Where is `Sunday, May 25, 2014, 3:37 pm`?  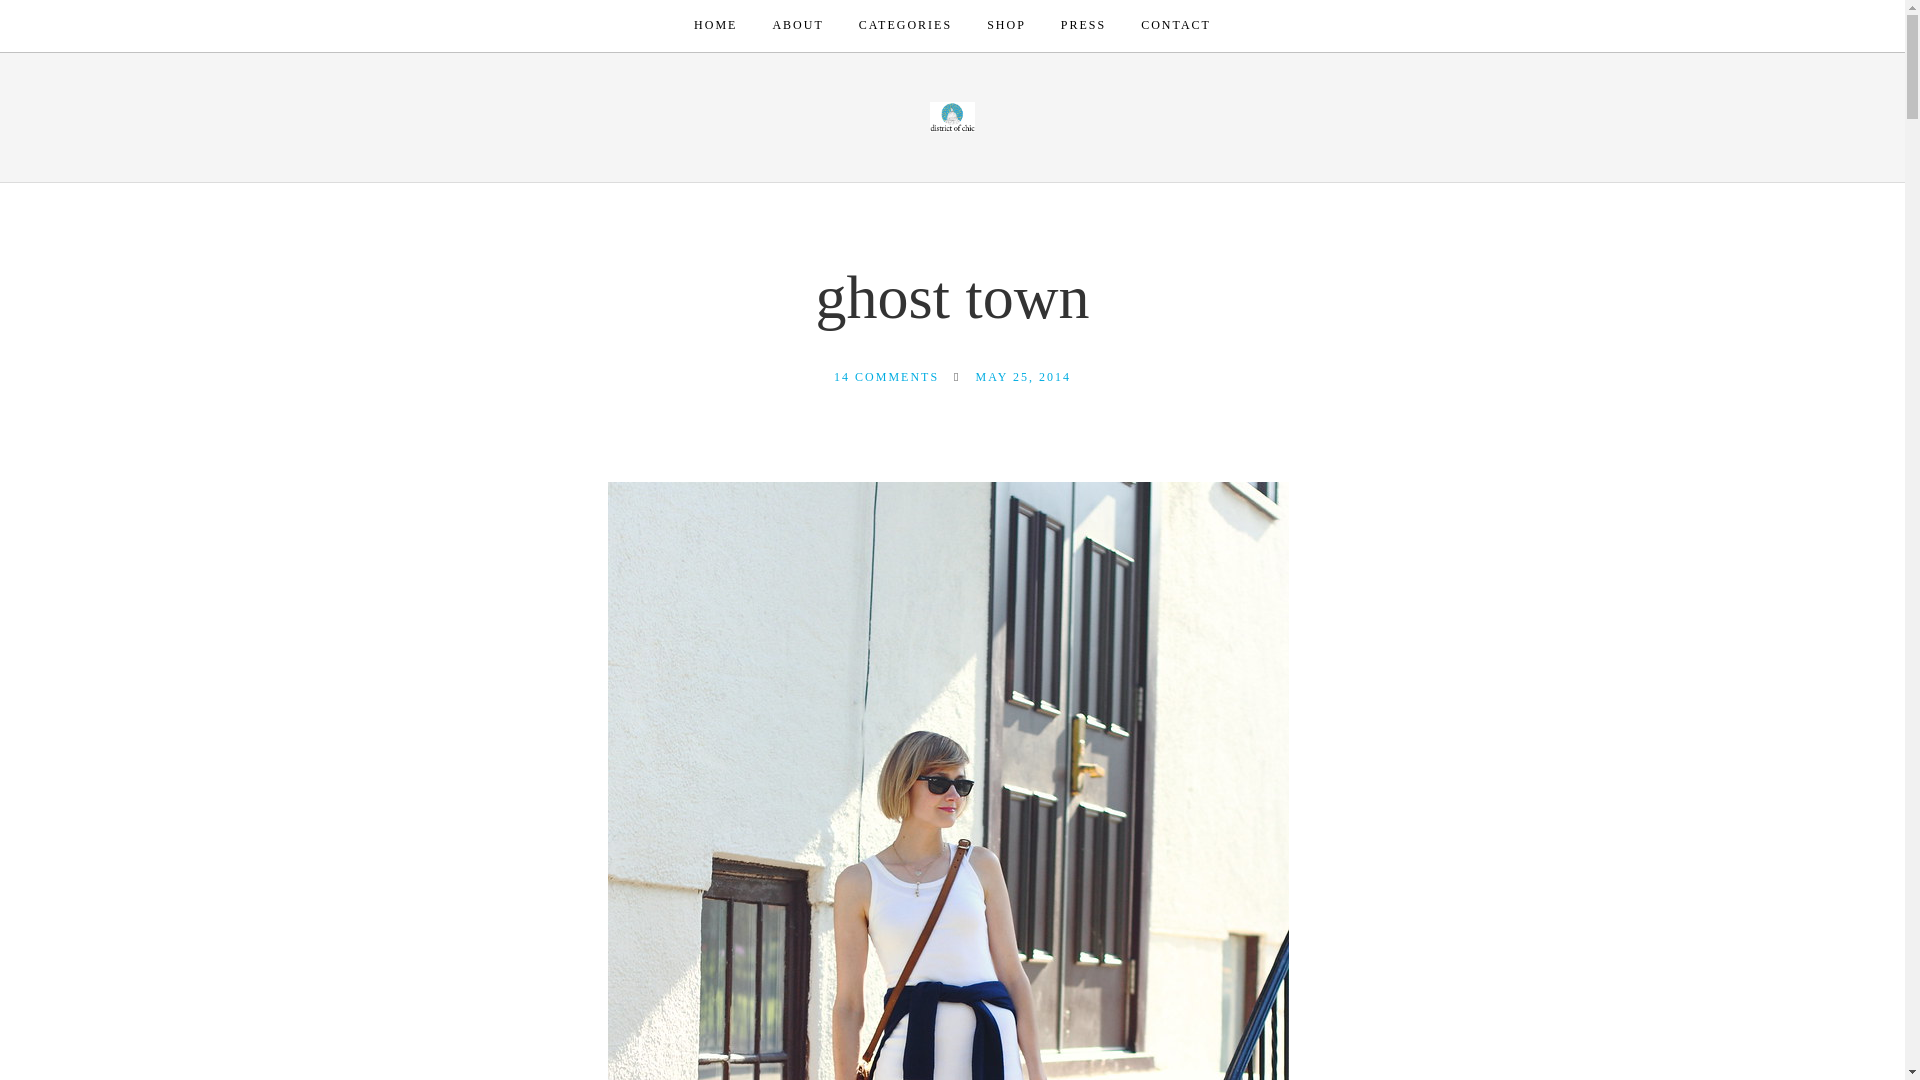 Sunday, May 25, 2014, 3:37 pm is located at coordinates (1022, 377).